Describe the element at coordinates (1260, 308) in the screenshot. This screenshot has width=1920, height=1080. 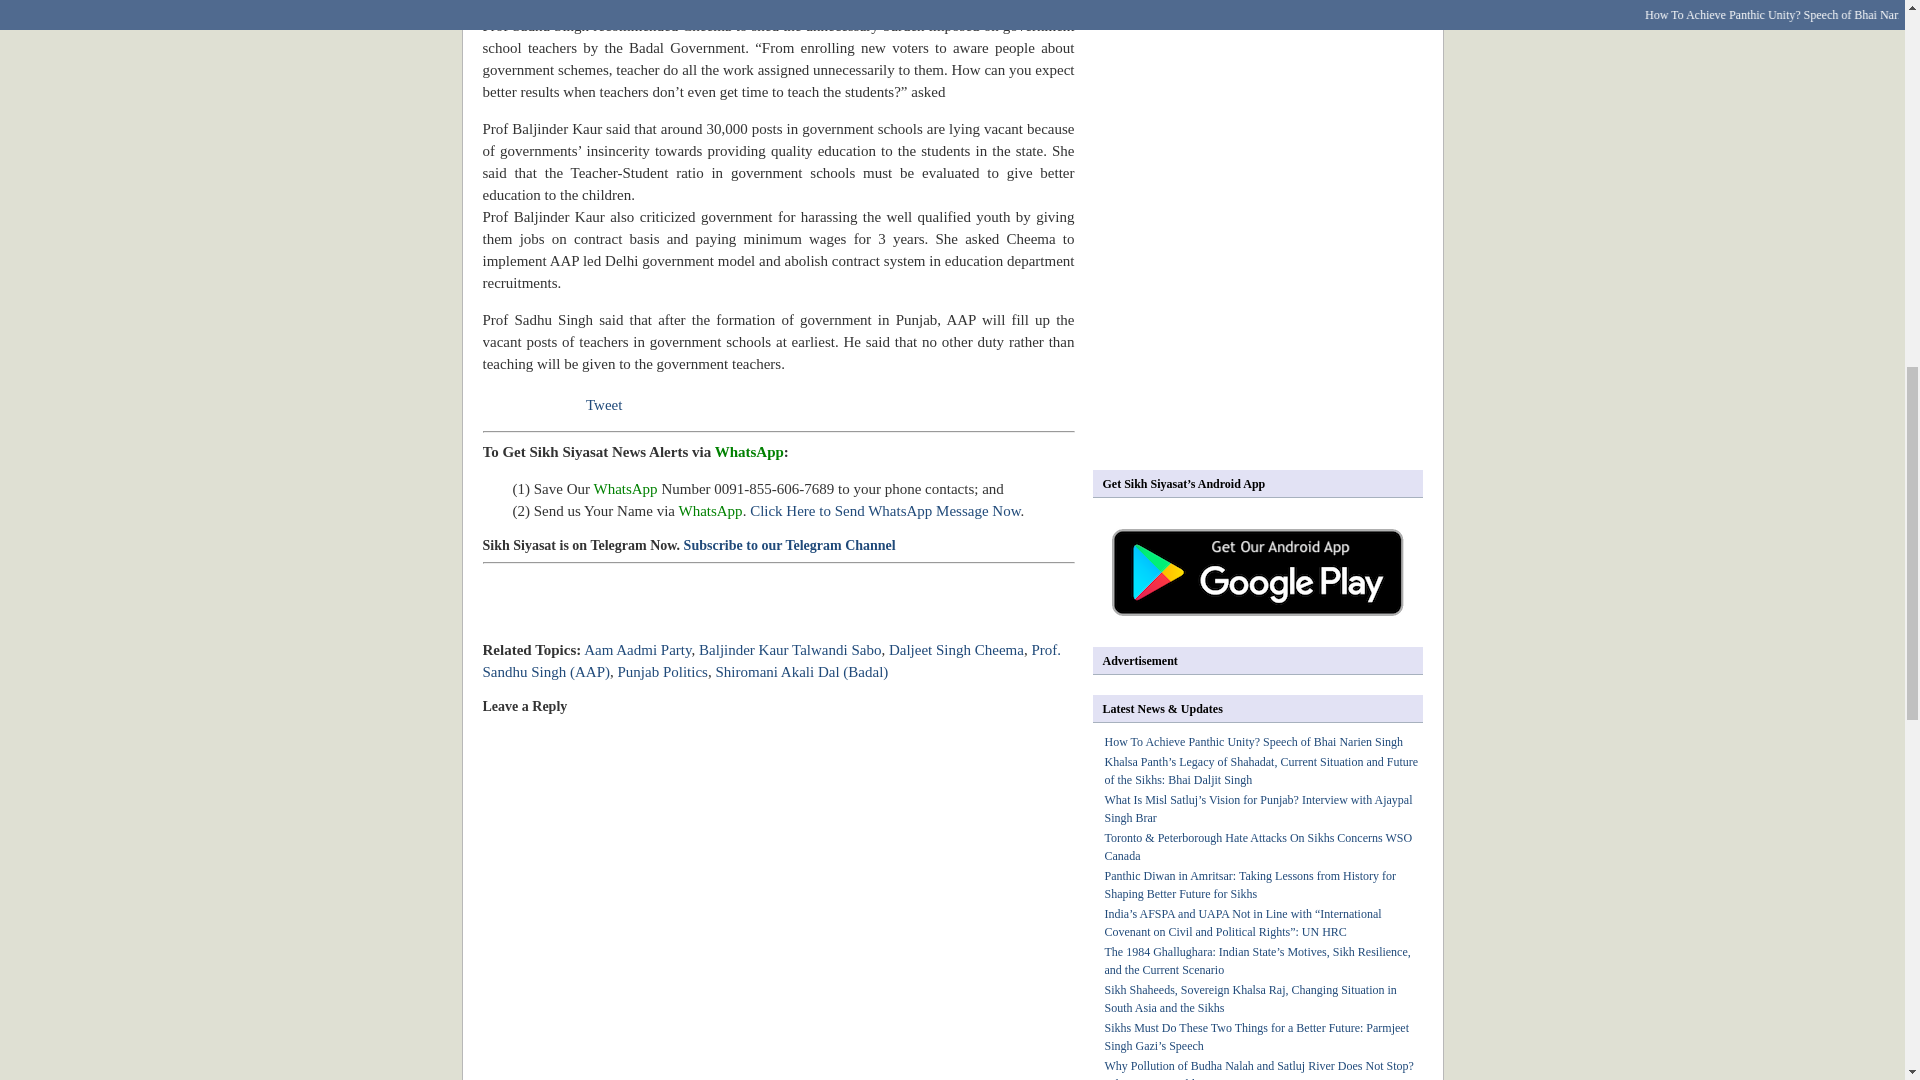
I see `Advertisement` at that location.